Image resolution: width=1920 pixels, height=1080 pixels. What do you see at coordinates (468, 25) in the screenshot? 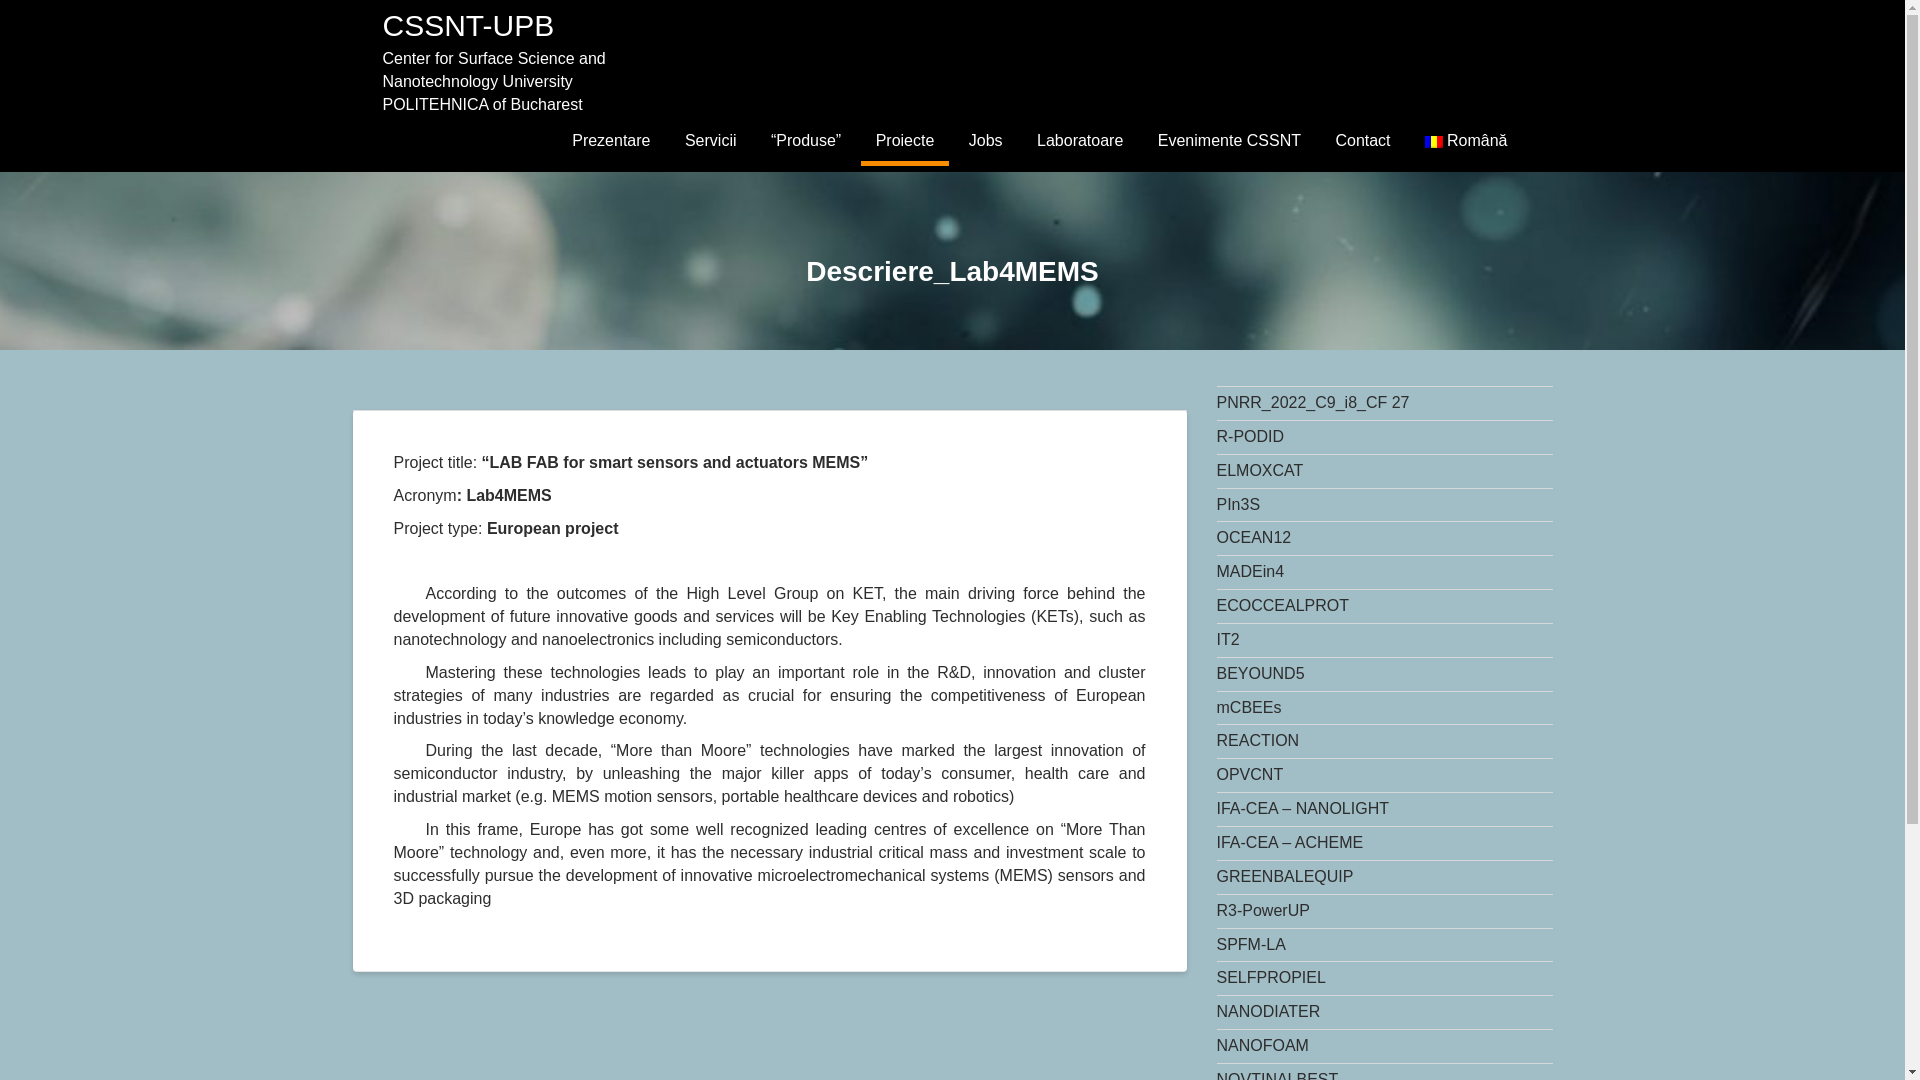
I see `CSSNT-UPB` at bounding box center [468, 25].